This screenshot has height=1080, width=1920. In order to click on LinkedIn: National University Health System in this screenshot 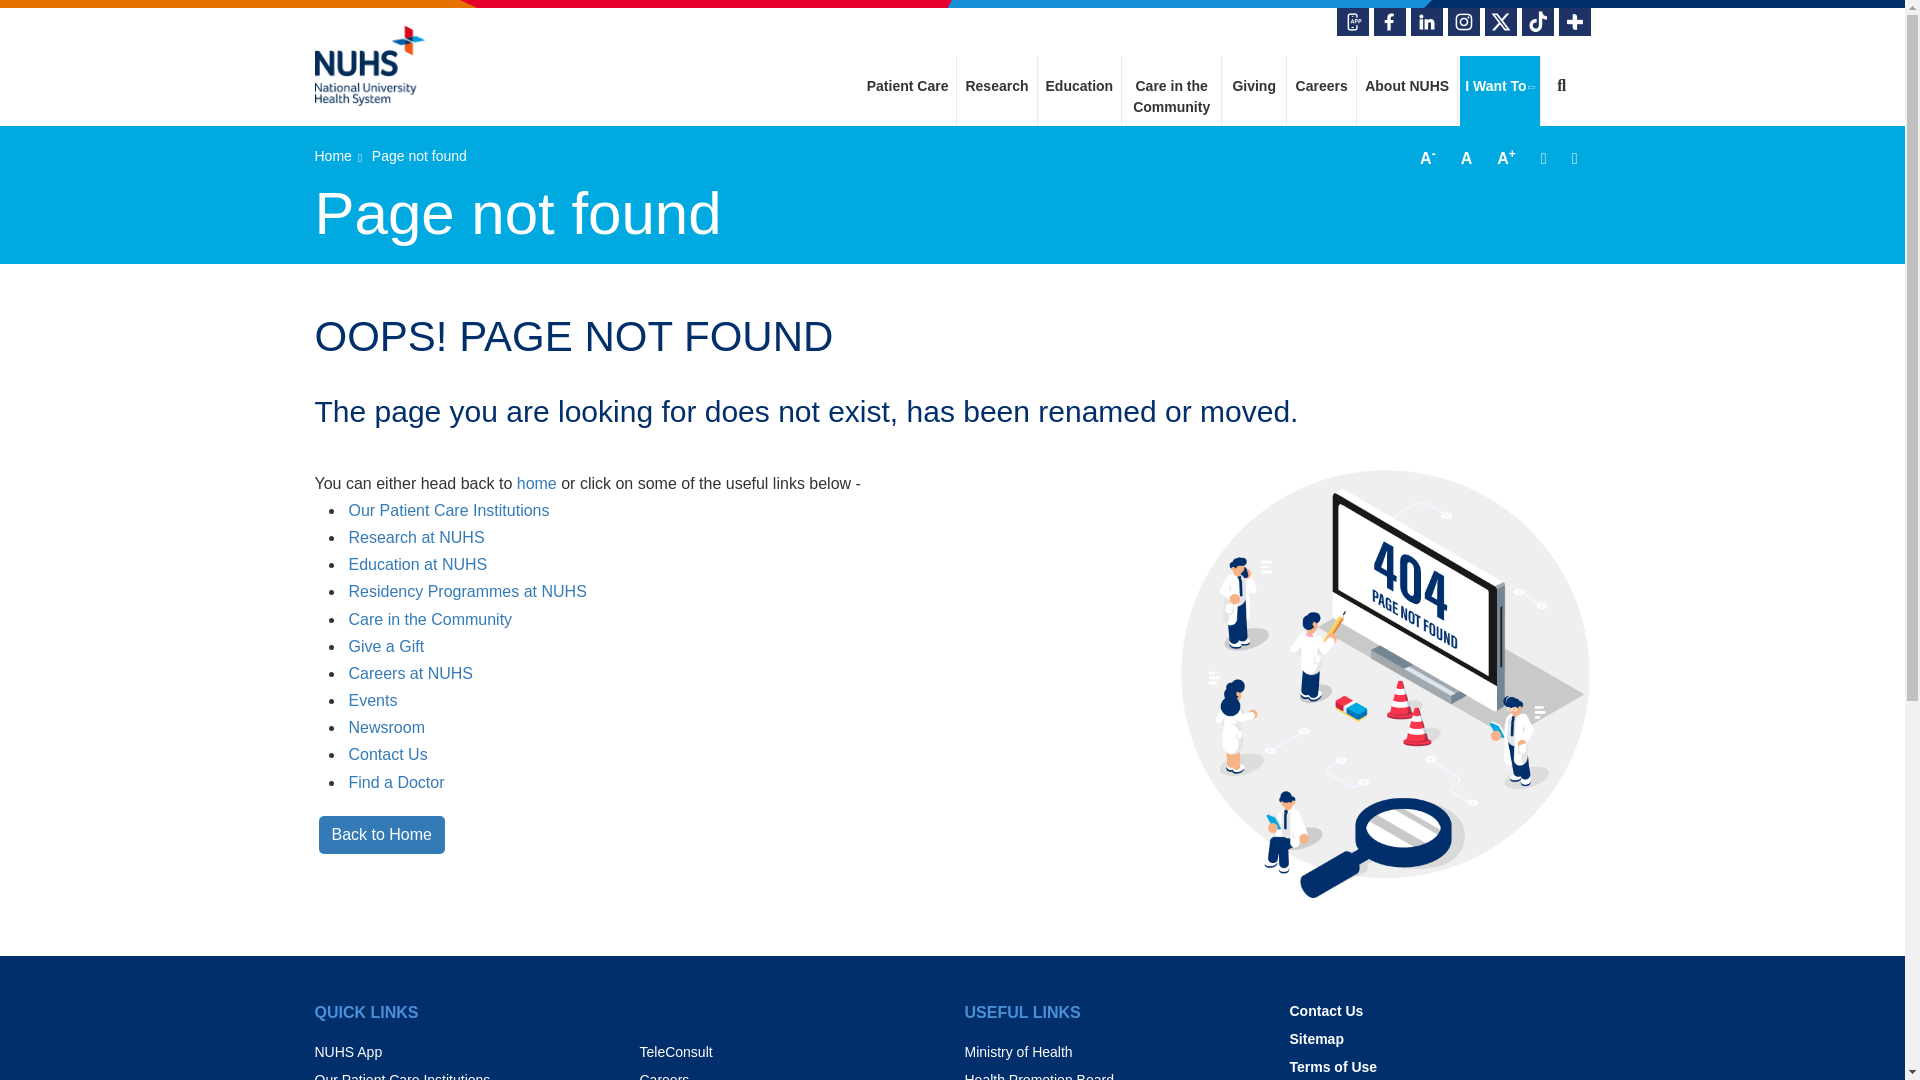, I will do `click(1425, 21)`.